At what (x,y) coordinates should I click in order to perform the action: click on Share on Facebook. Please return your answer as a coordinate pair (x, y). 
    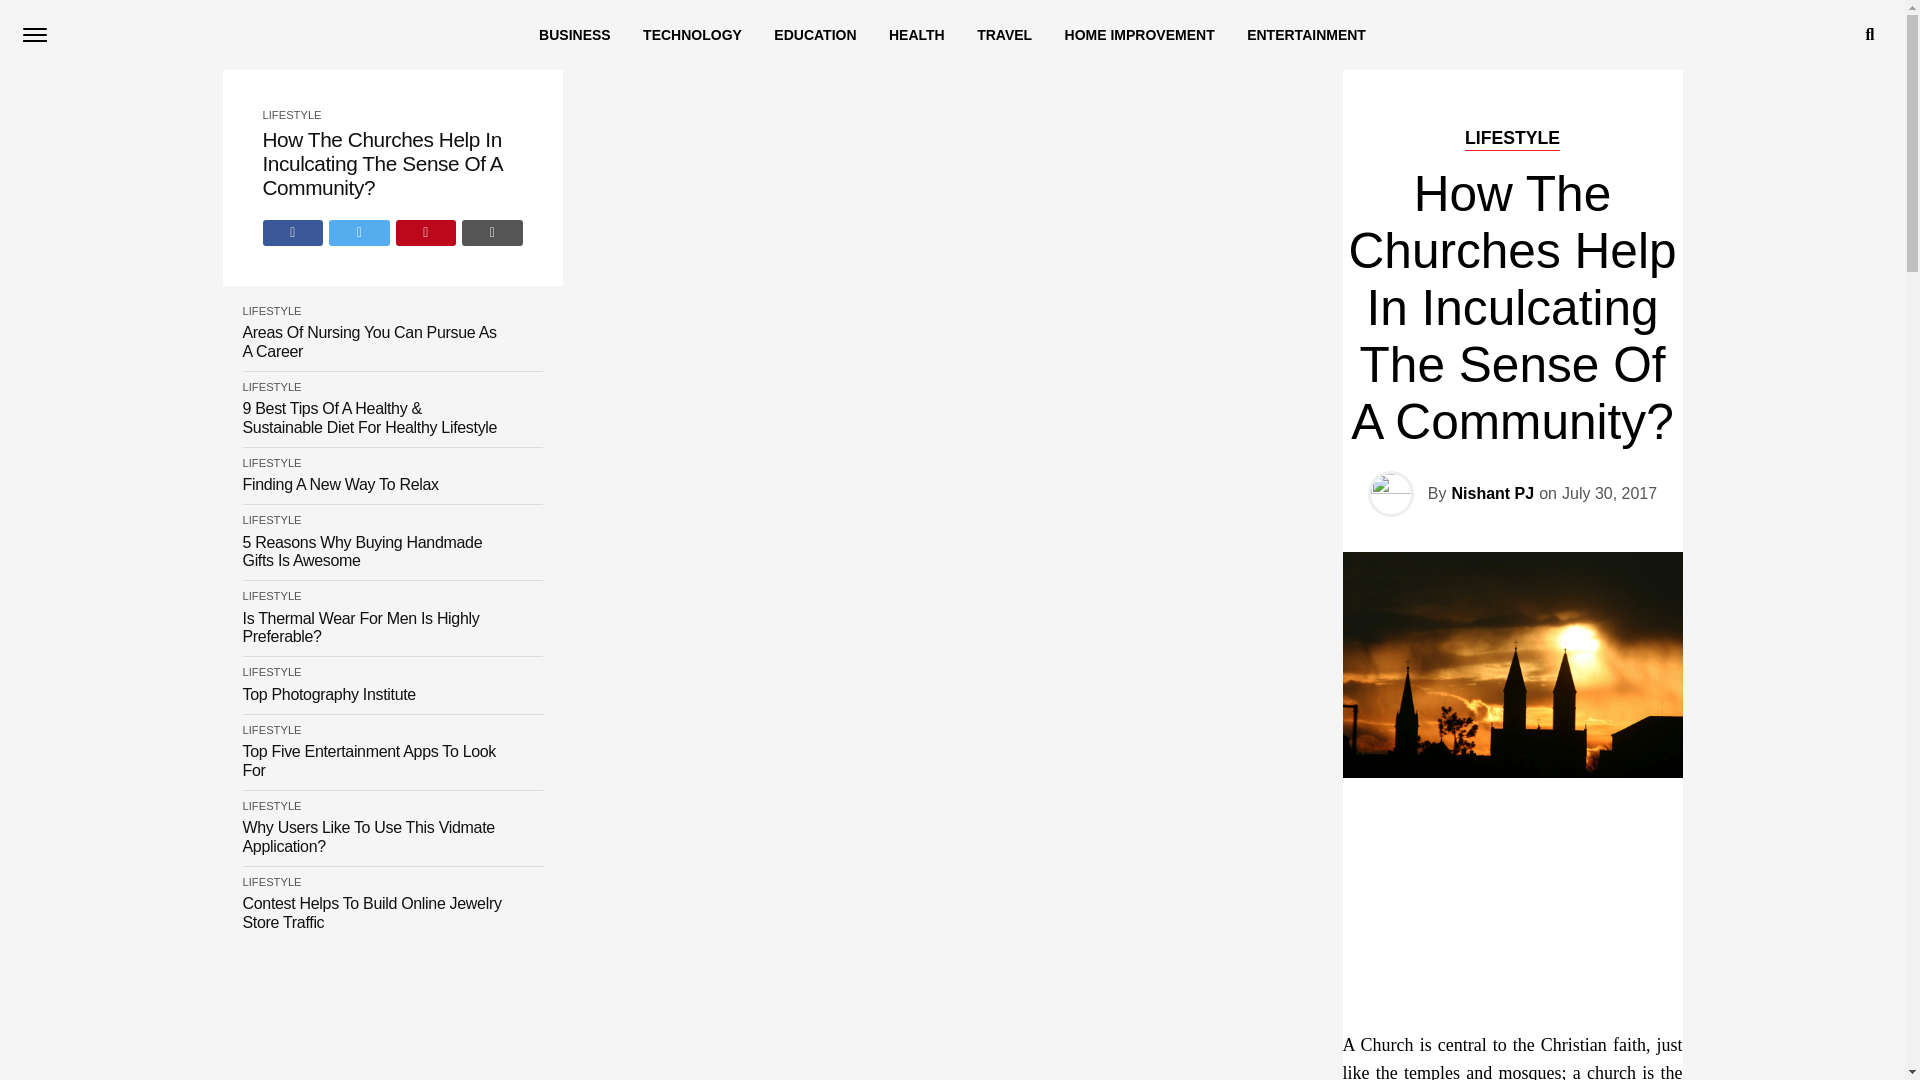
    Looking at the image, I should click on (292, 233).